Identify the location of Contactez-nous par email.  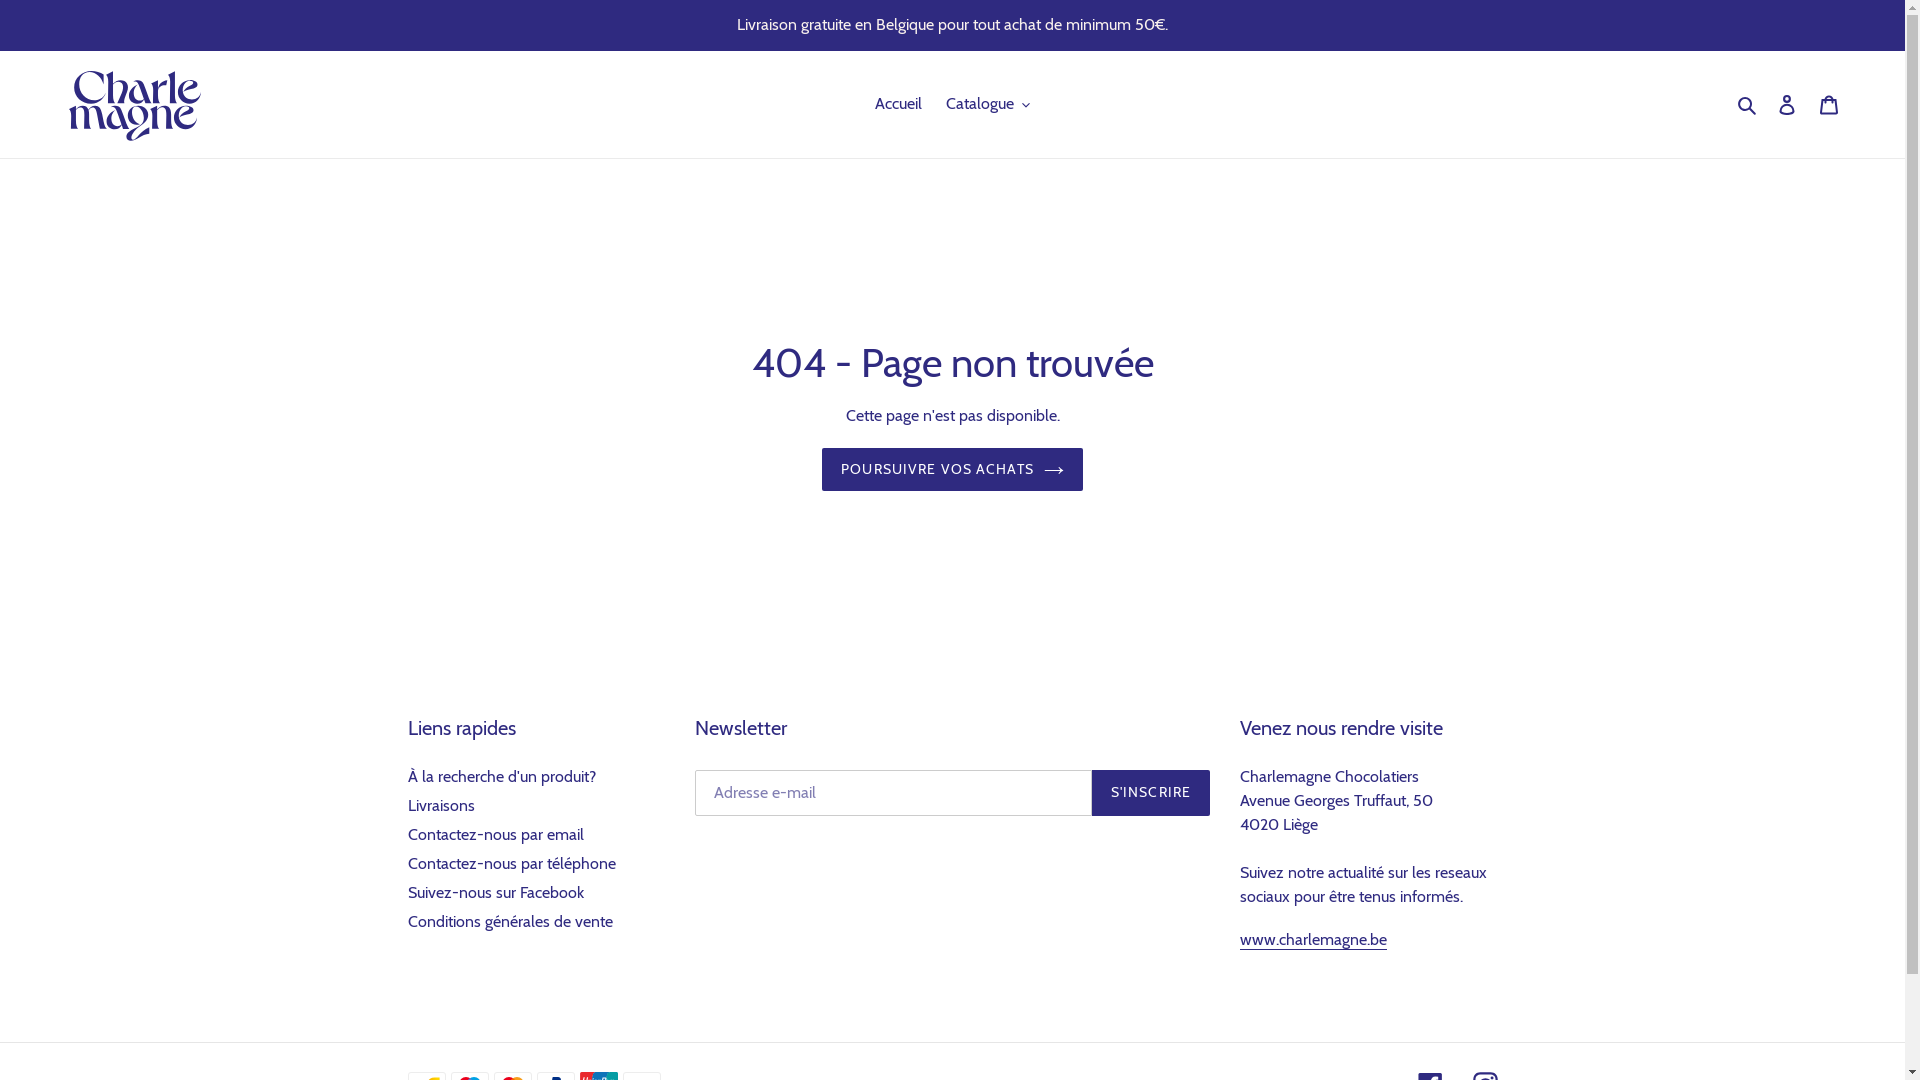
(496, 834).